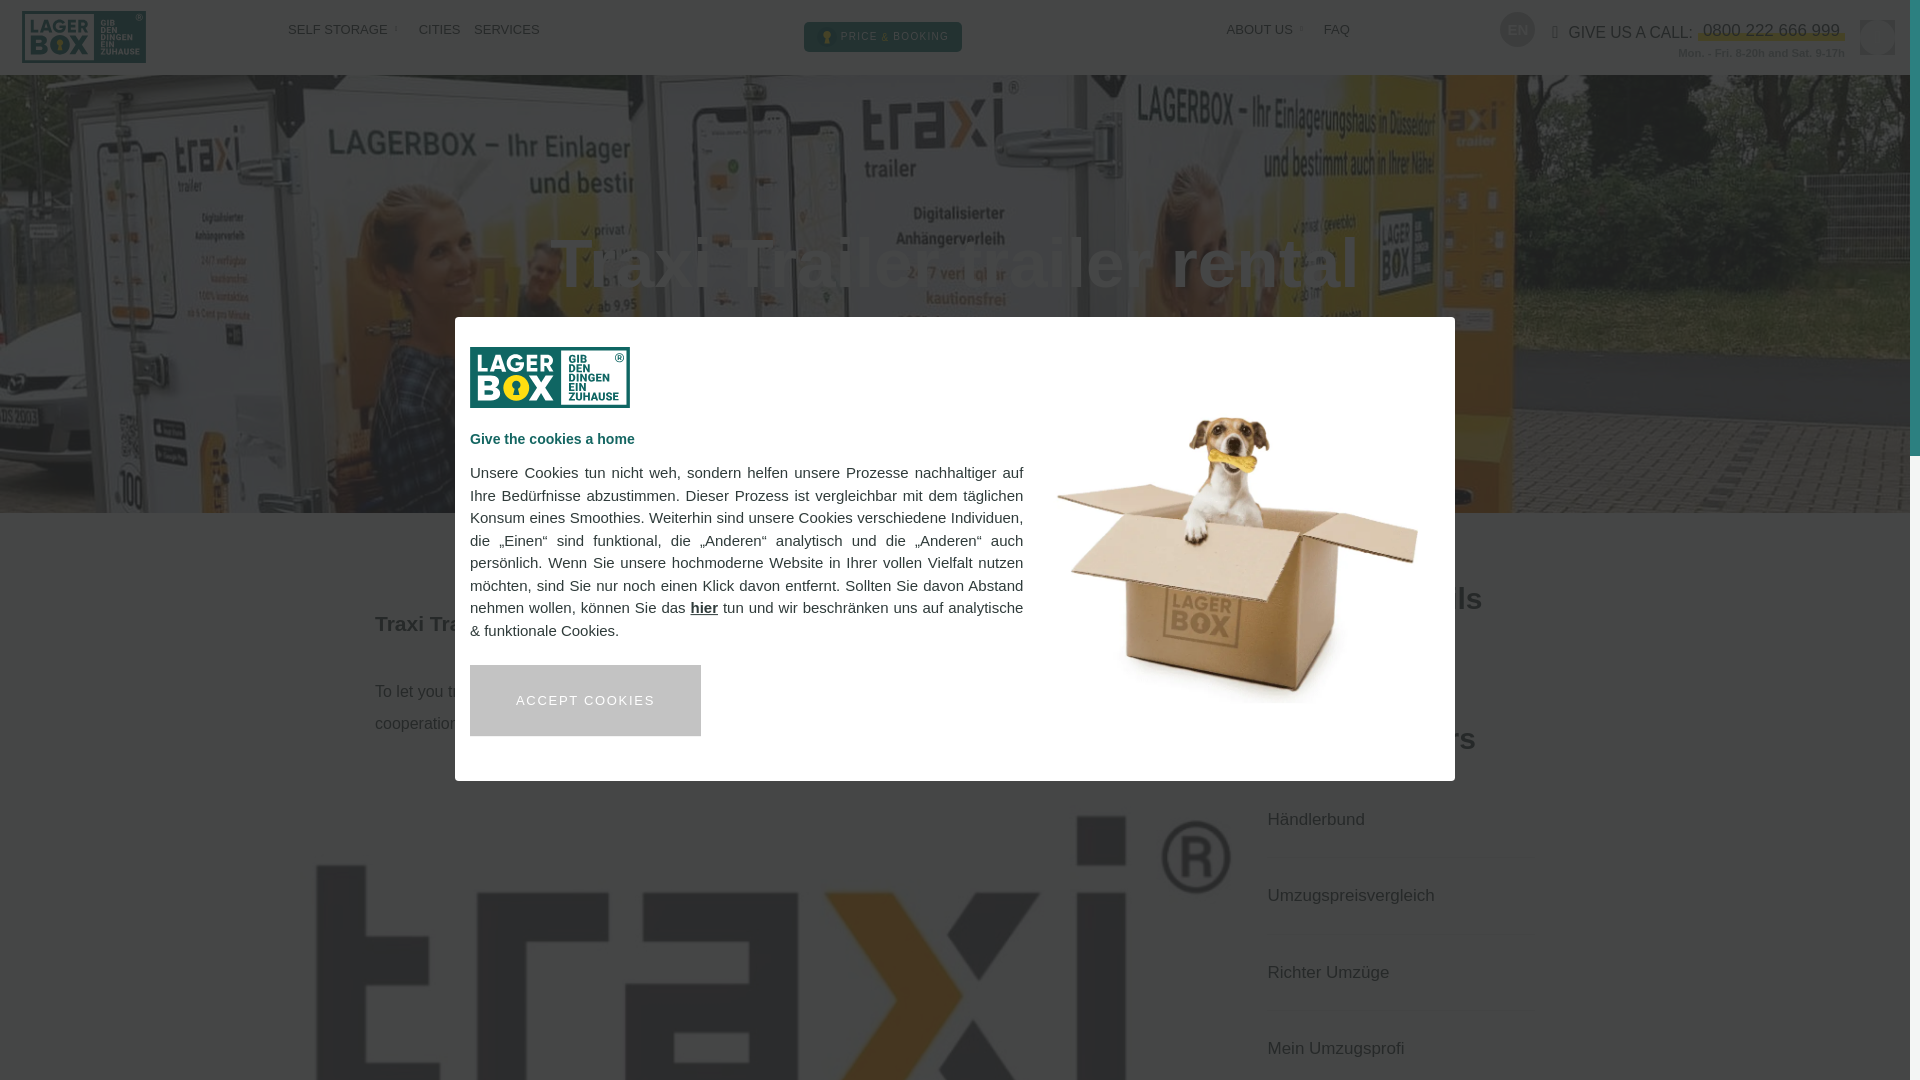 Image resolution: width=1920 pixels, height=1080 pixels. What do you see at coordinates (1259, 30) in the screenshot?
I see `About us` at bounding box center [1259, 30].